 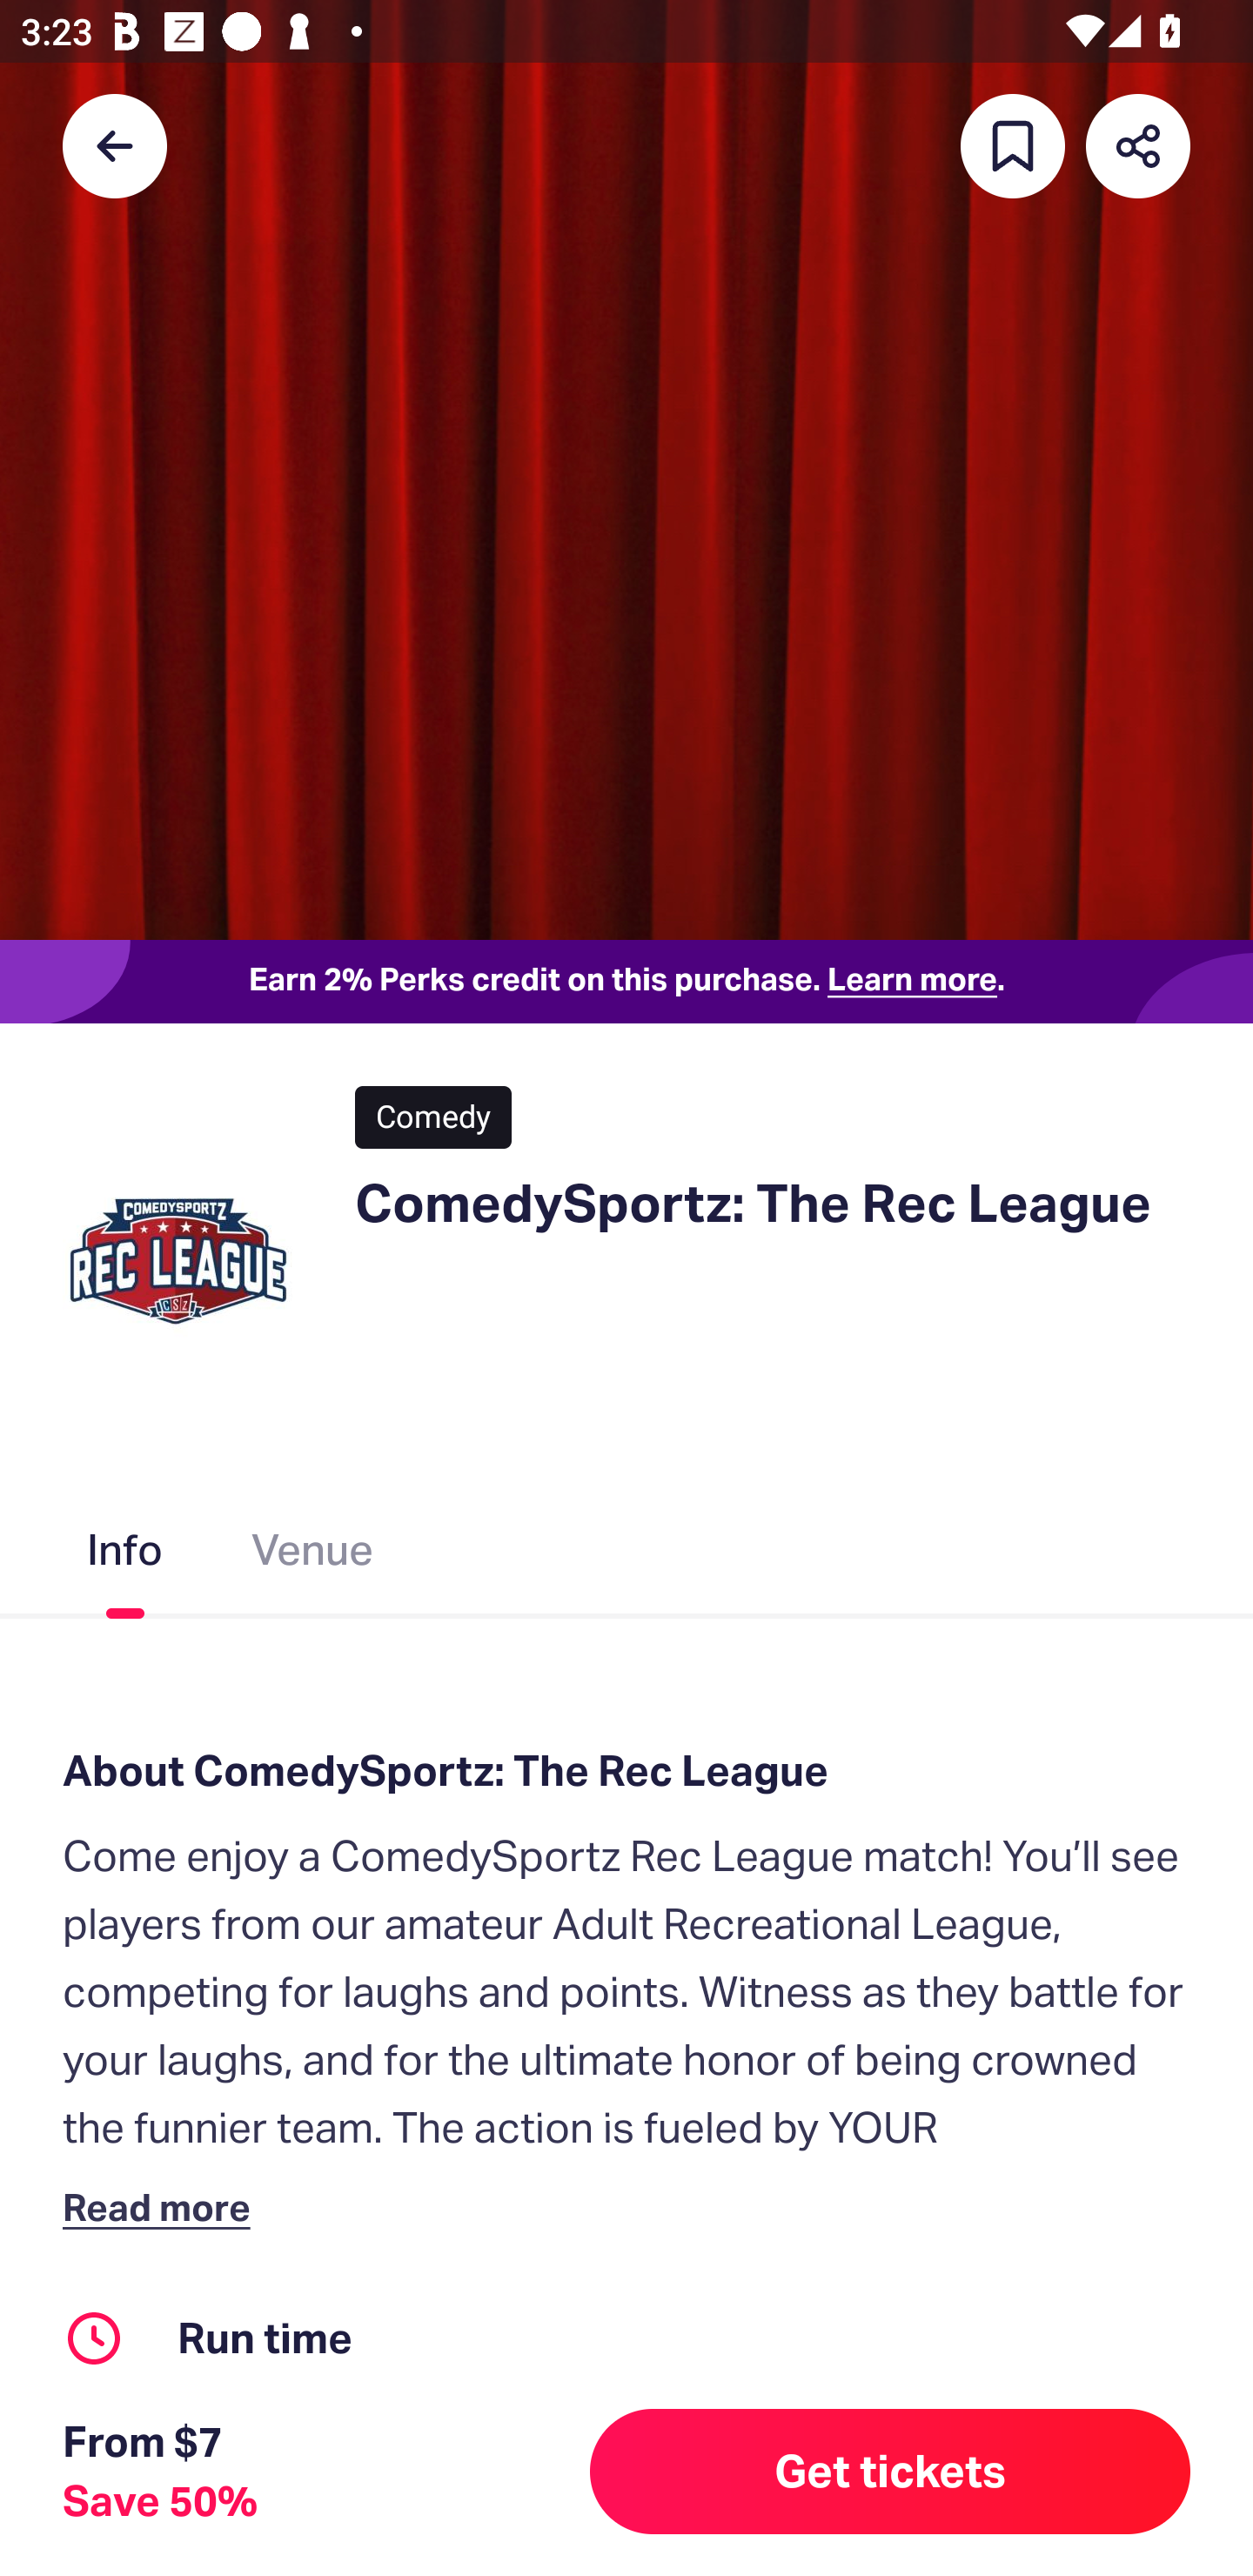 What do you see at coordinates (313, 1555) in the screenshot?
I see `Venue` at bounding box center [313, 1555].